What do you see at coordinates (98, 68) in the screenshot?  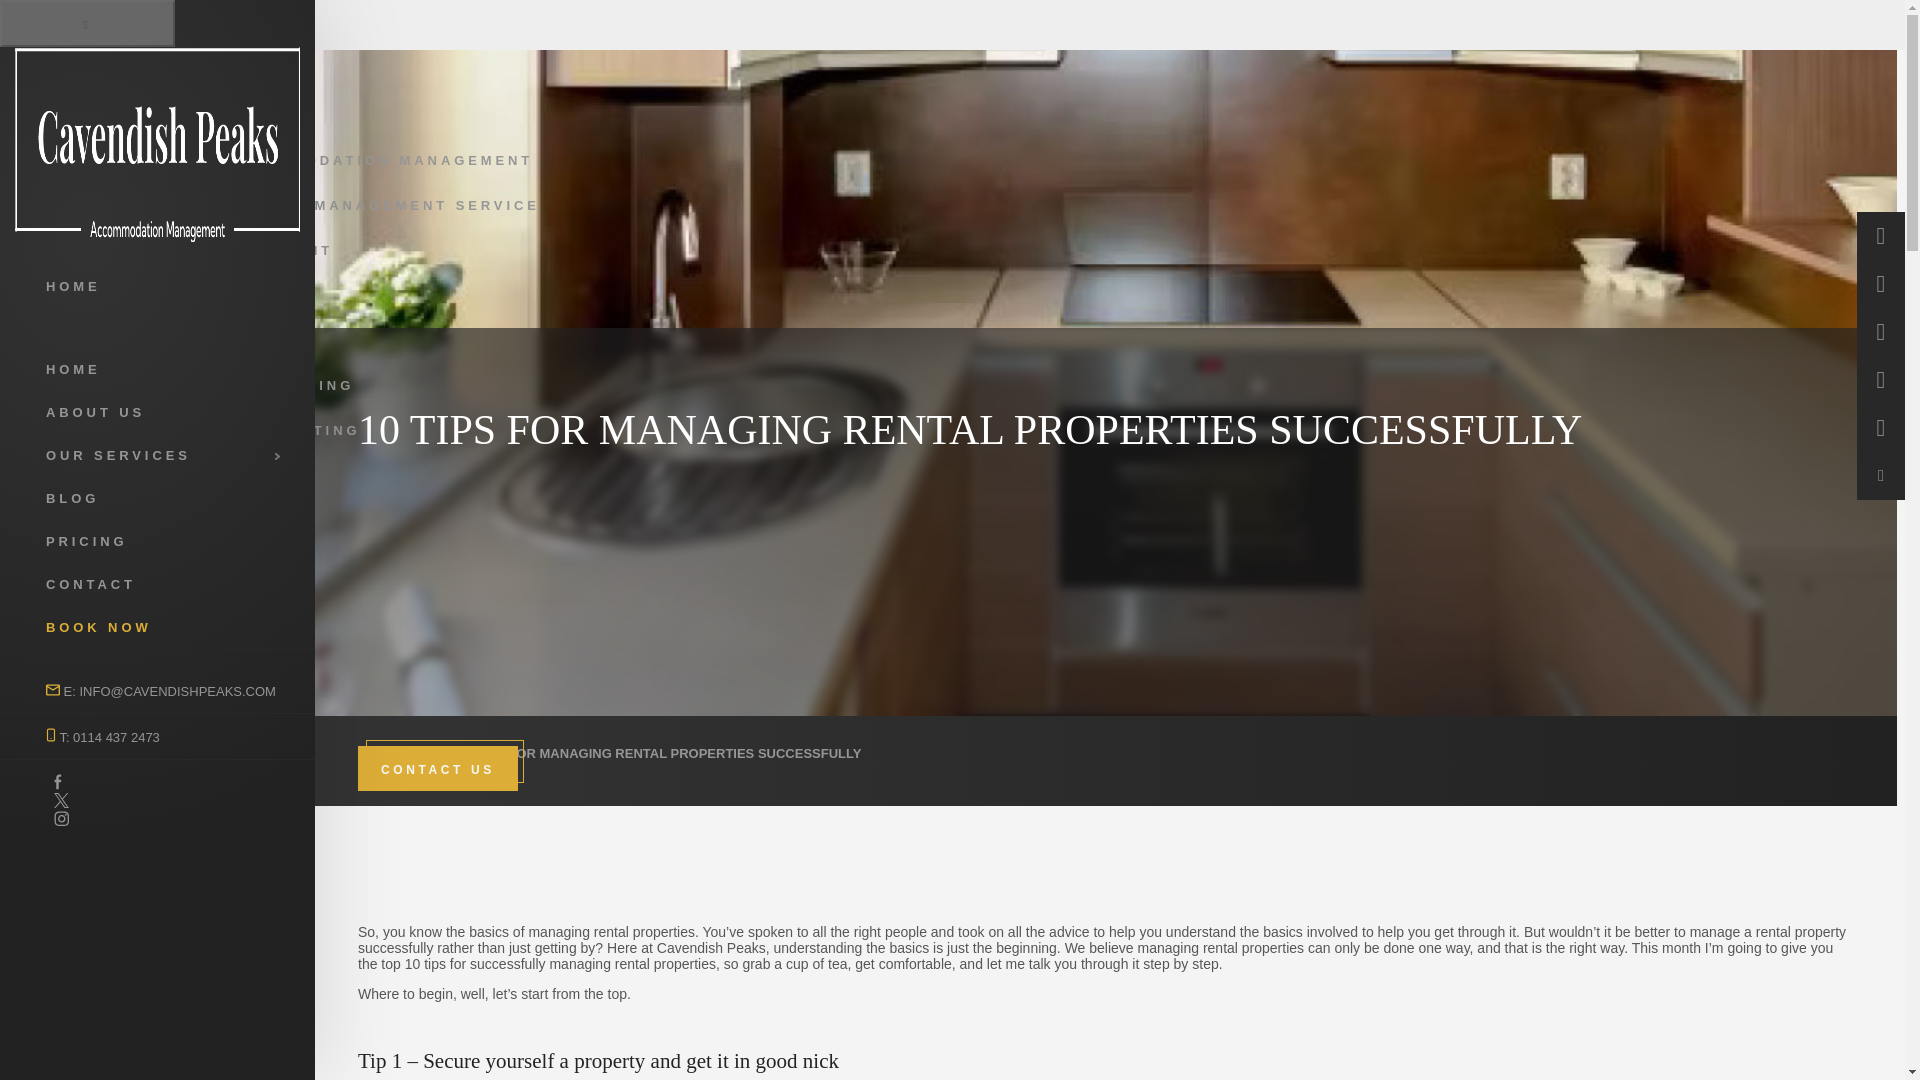 I see `ABOUT US` at bounding box center [98, 68].